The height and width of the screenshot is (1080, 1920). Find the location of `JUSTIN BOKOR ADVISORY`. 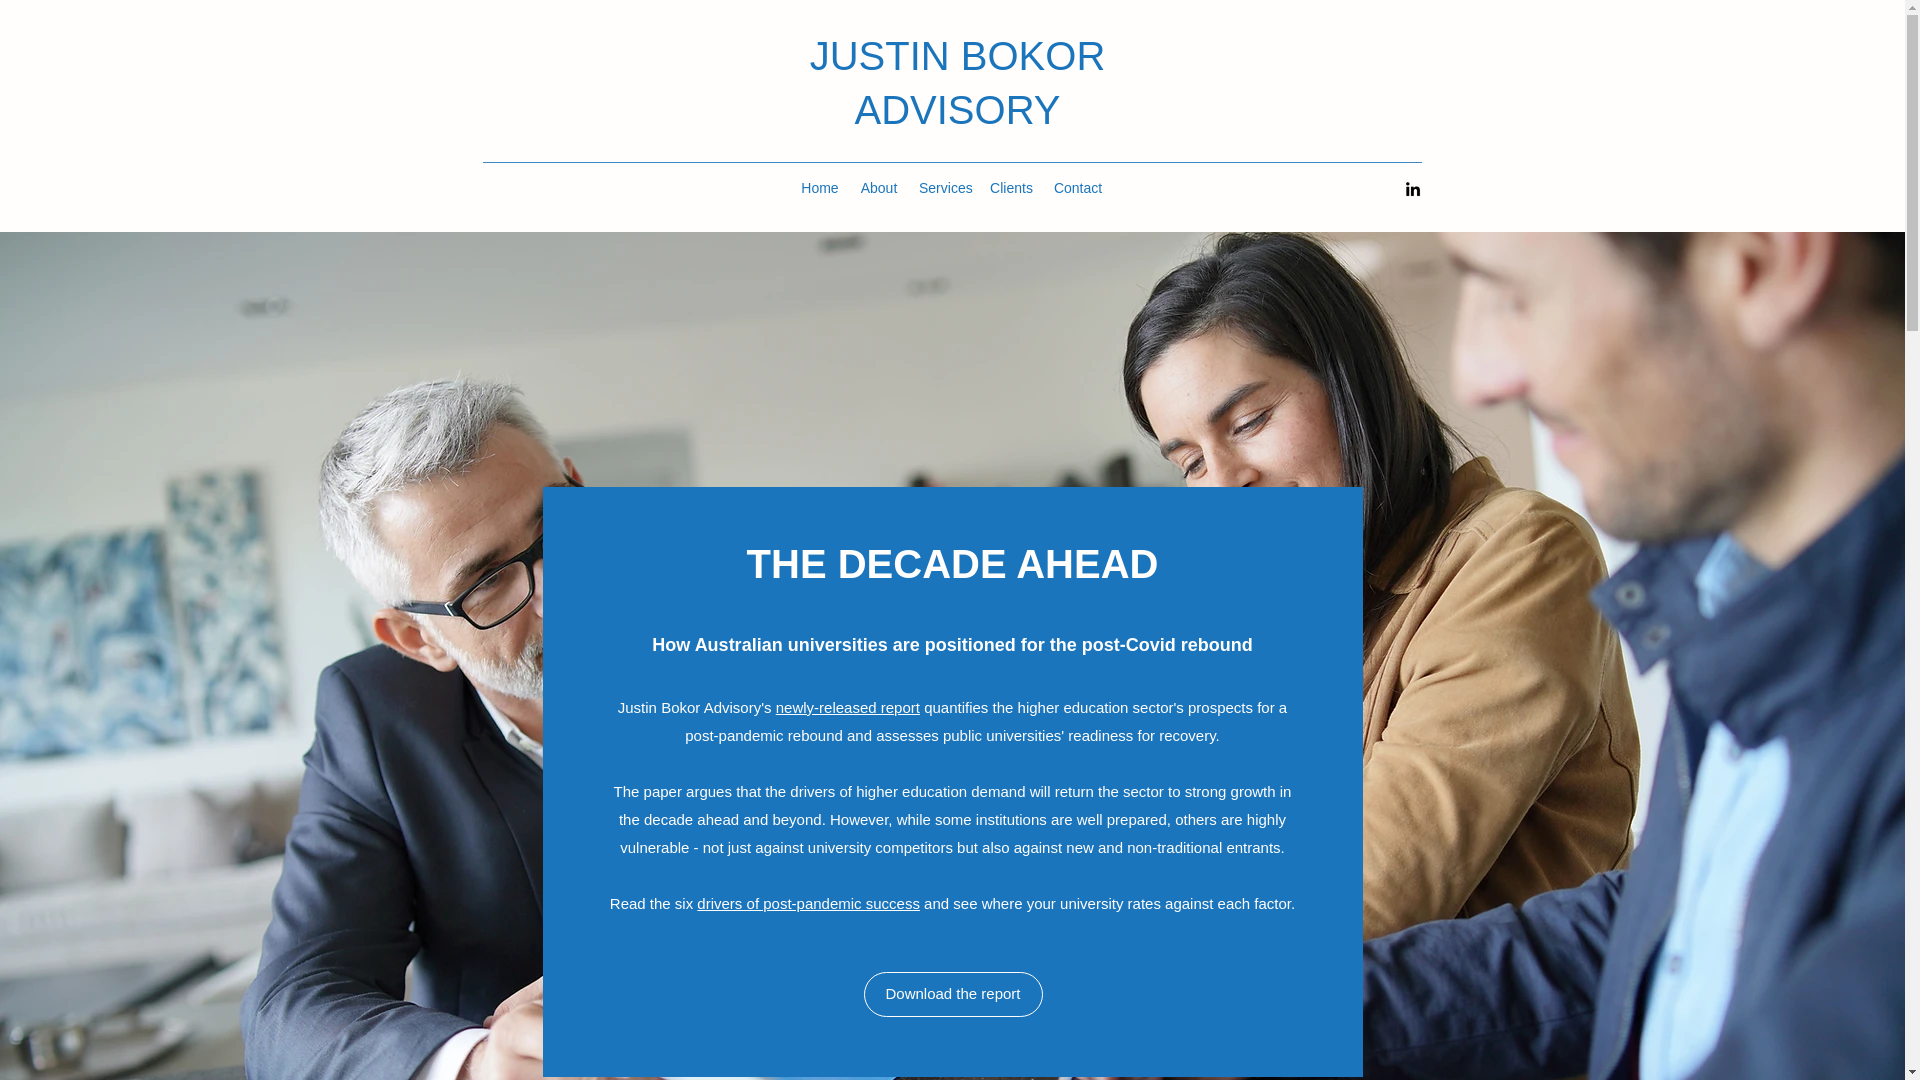

JUSTIN BOKOR ADVISORY is located at coordinates (958, 82).